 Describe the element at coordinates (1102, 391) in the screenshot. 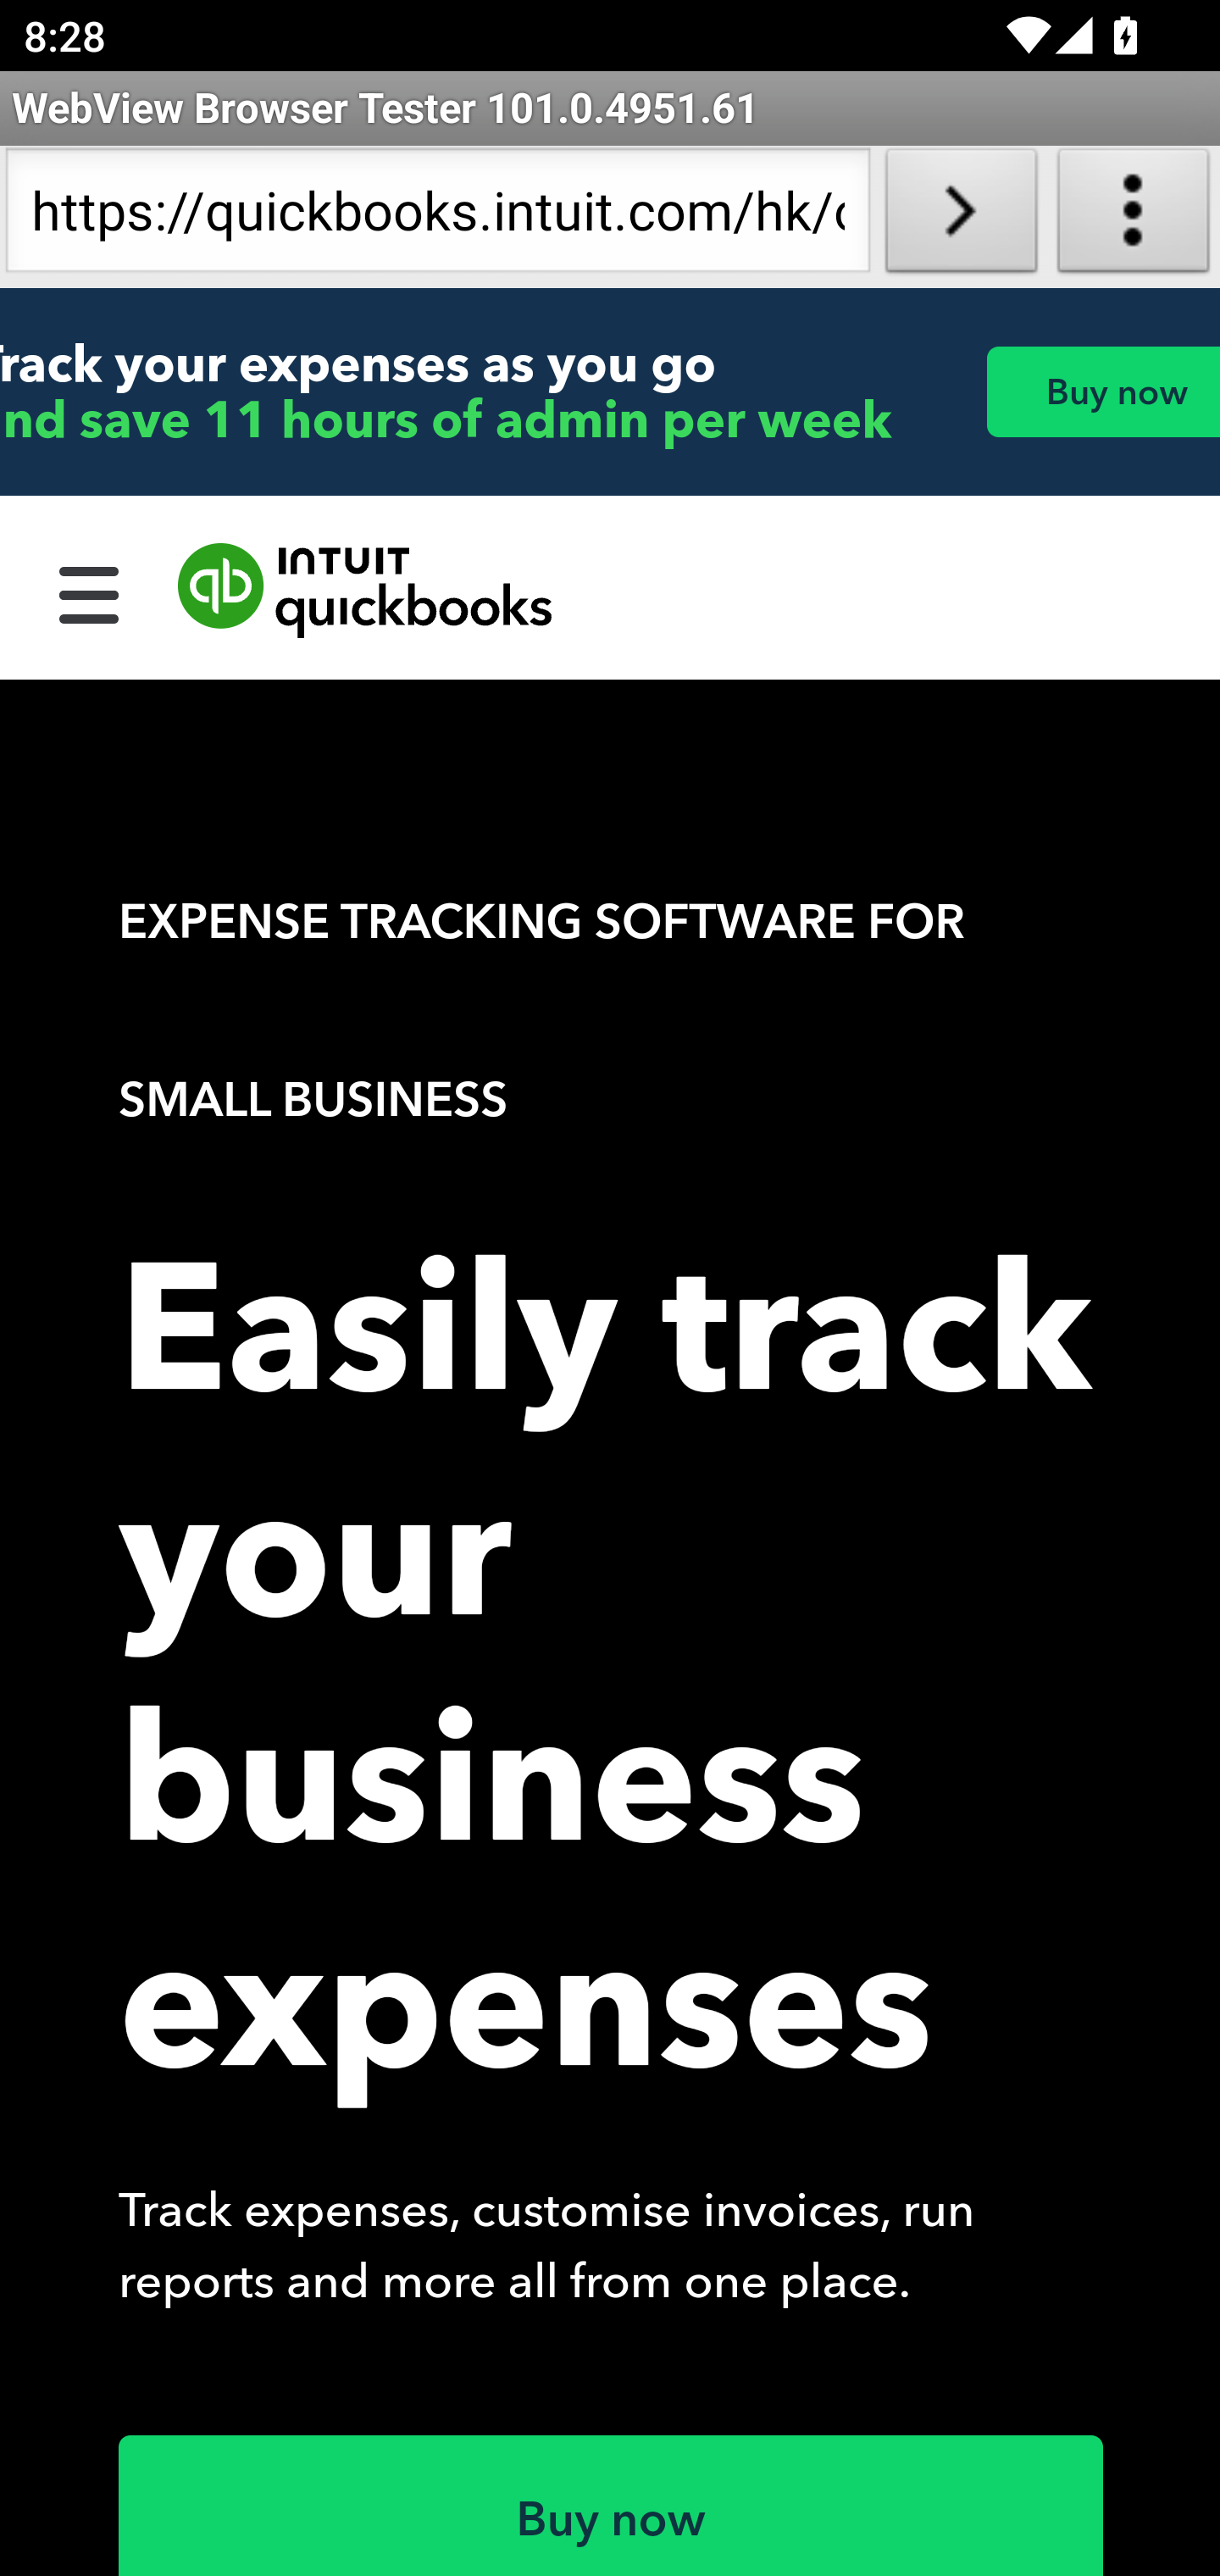

I see `Buy now` at that location.